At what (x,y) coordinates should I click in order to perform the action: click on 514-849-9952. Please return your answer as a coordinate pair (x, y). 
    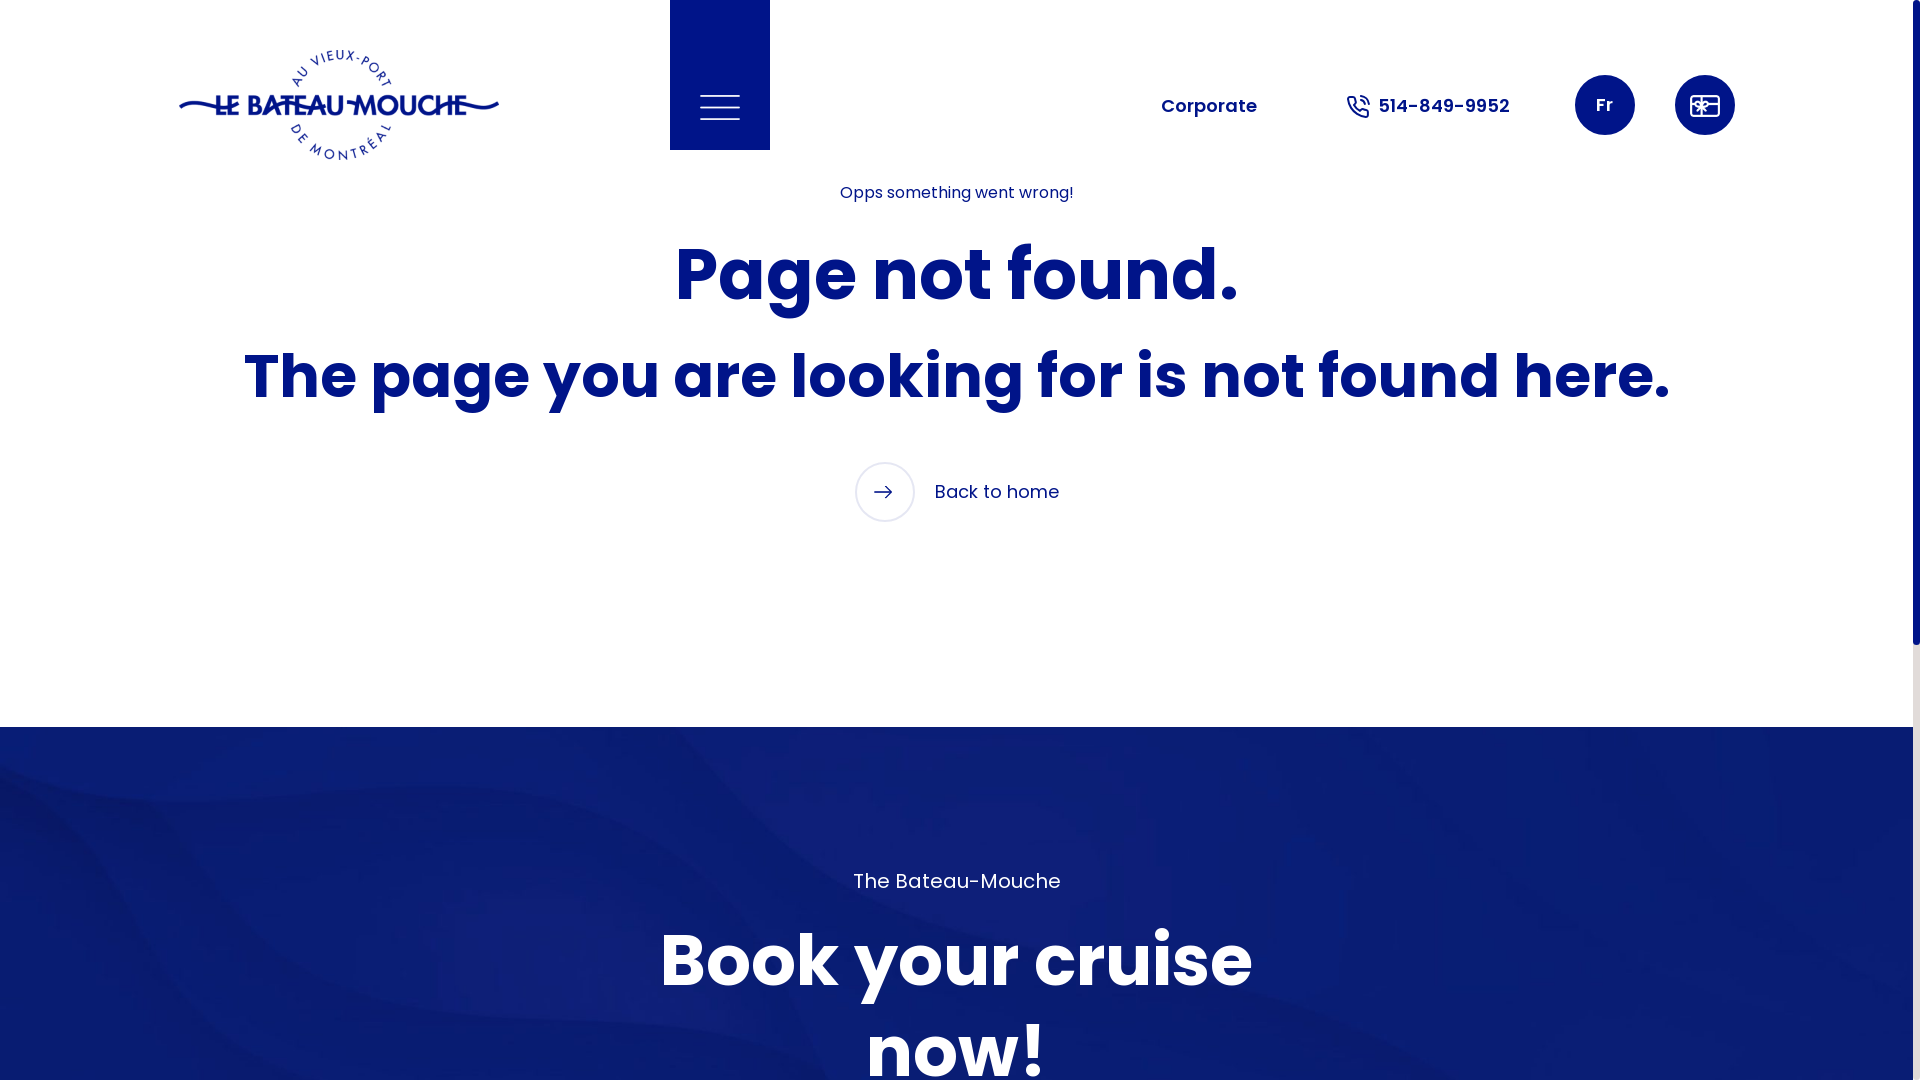
    Looking at the image, I should click on (1428, 106).